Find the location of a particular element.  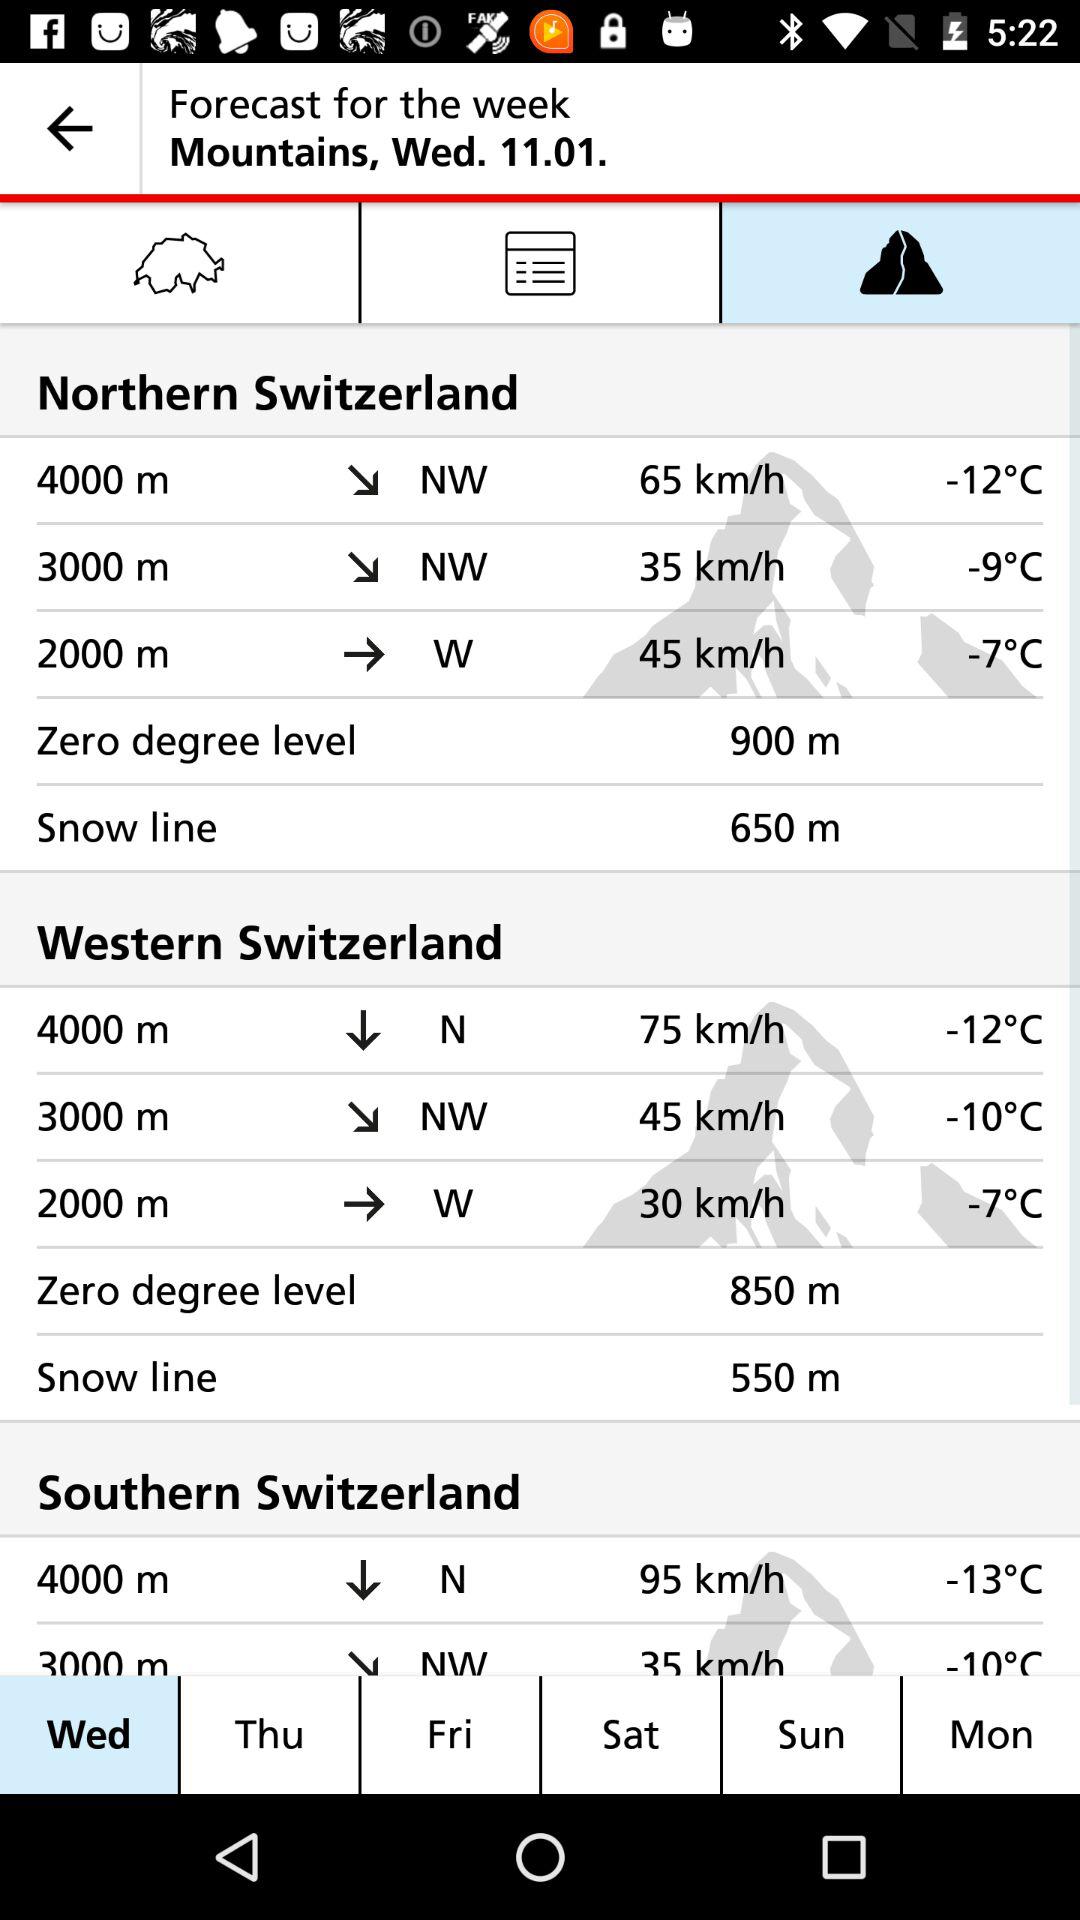

choose the fri is located at coordinates (450, 1734).